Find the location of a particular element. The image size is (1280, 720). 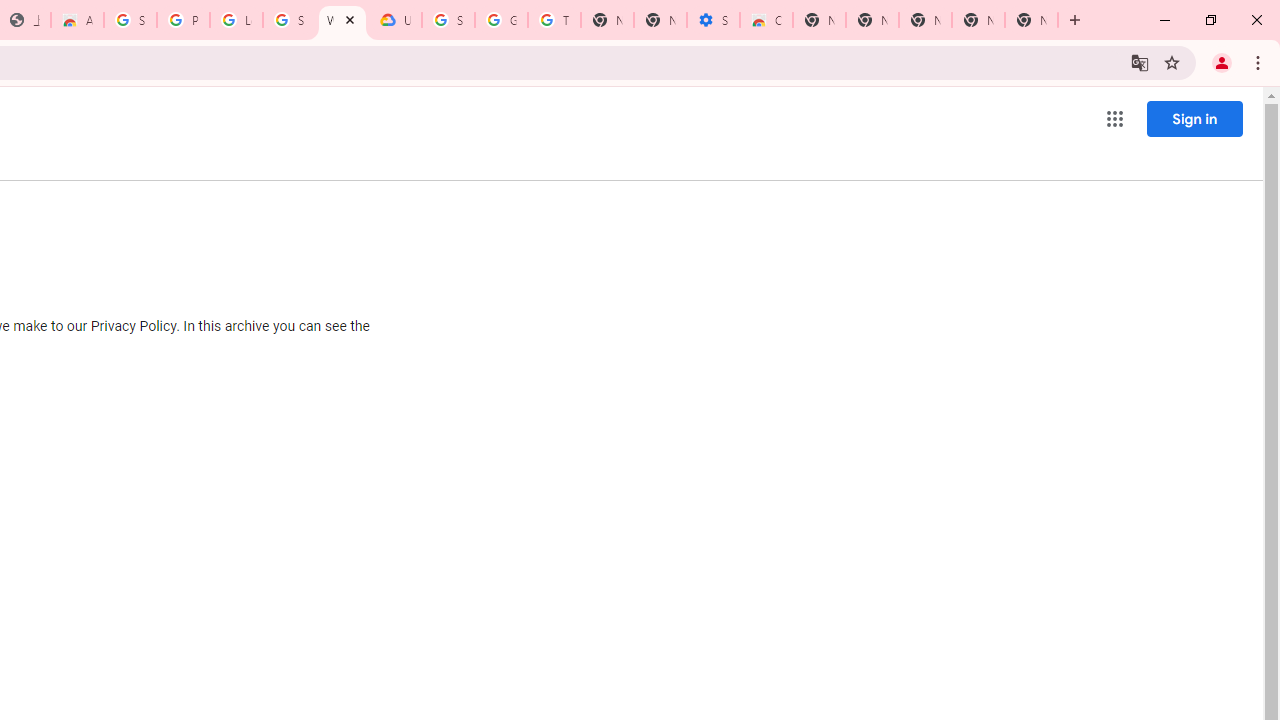

You is located at coordinates (1222, 62).